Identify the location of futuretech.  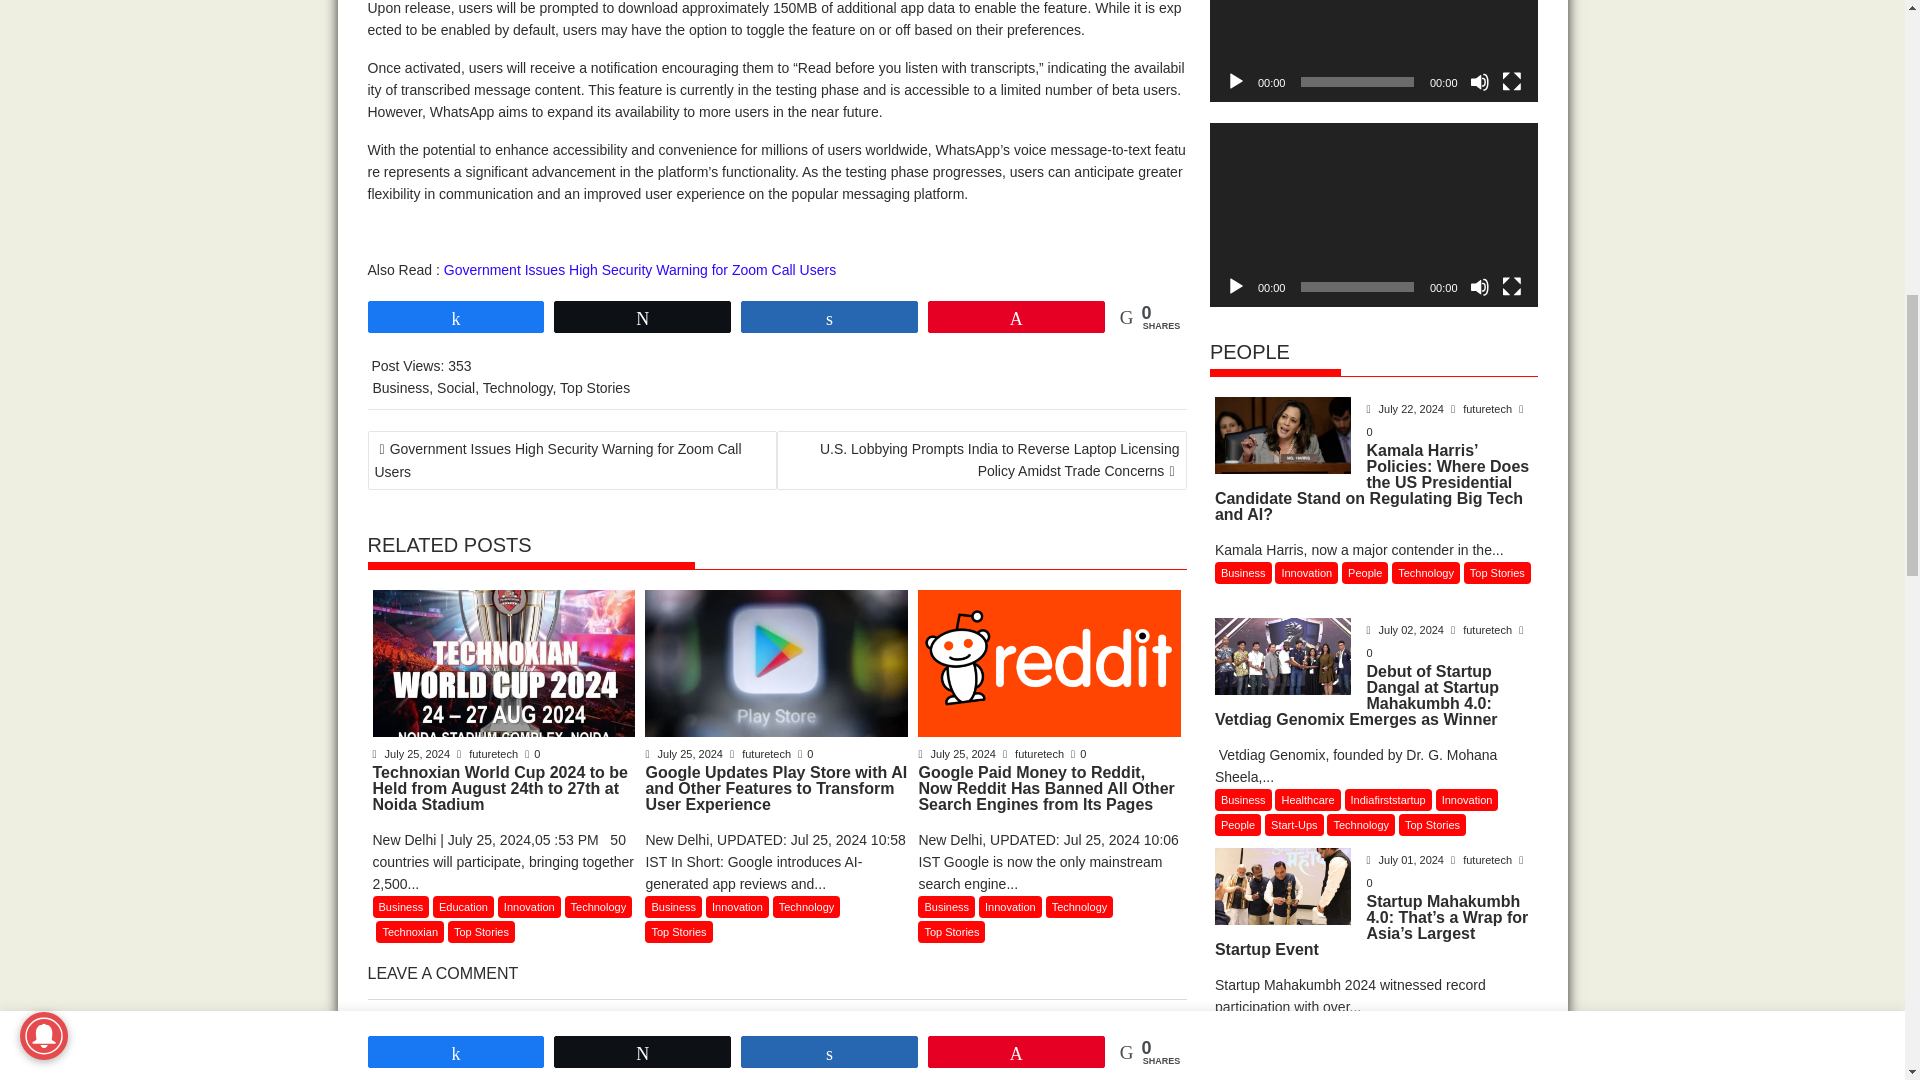
(762, 754).